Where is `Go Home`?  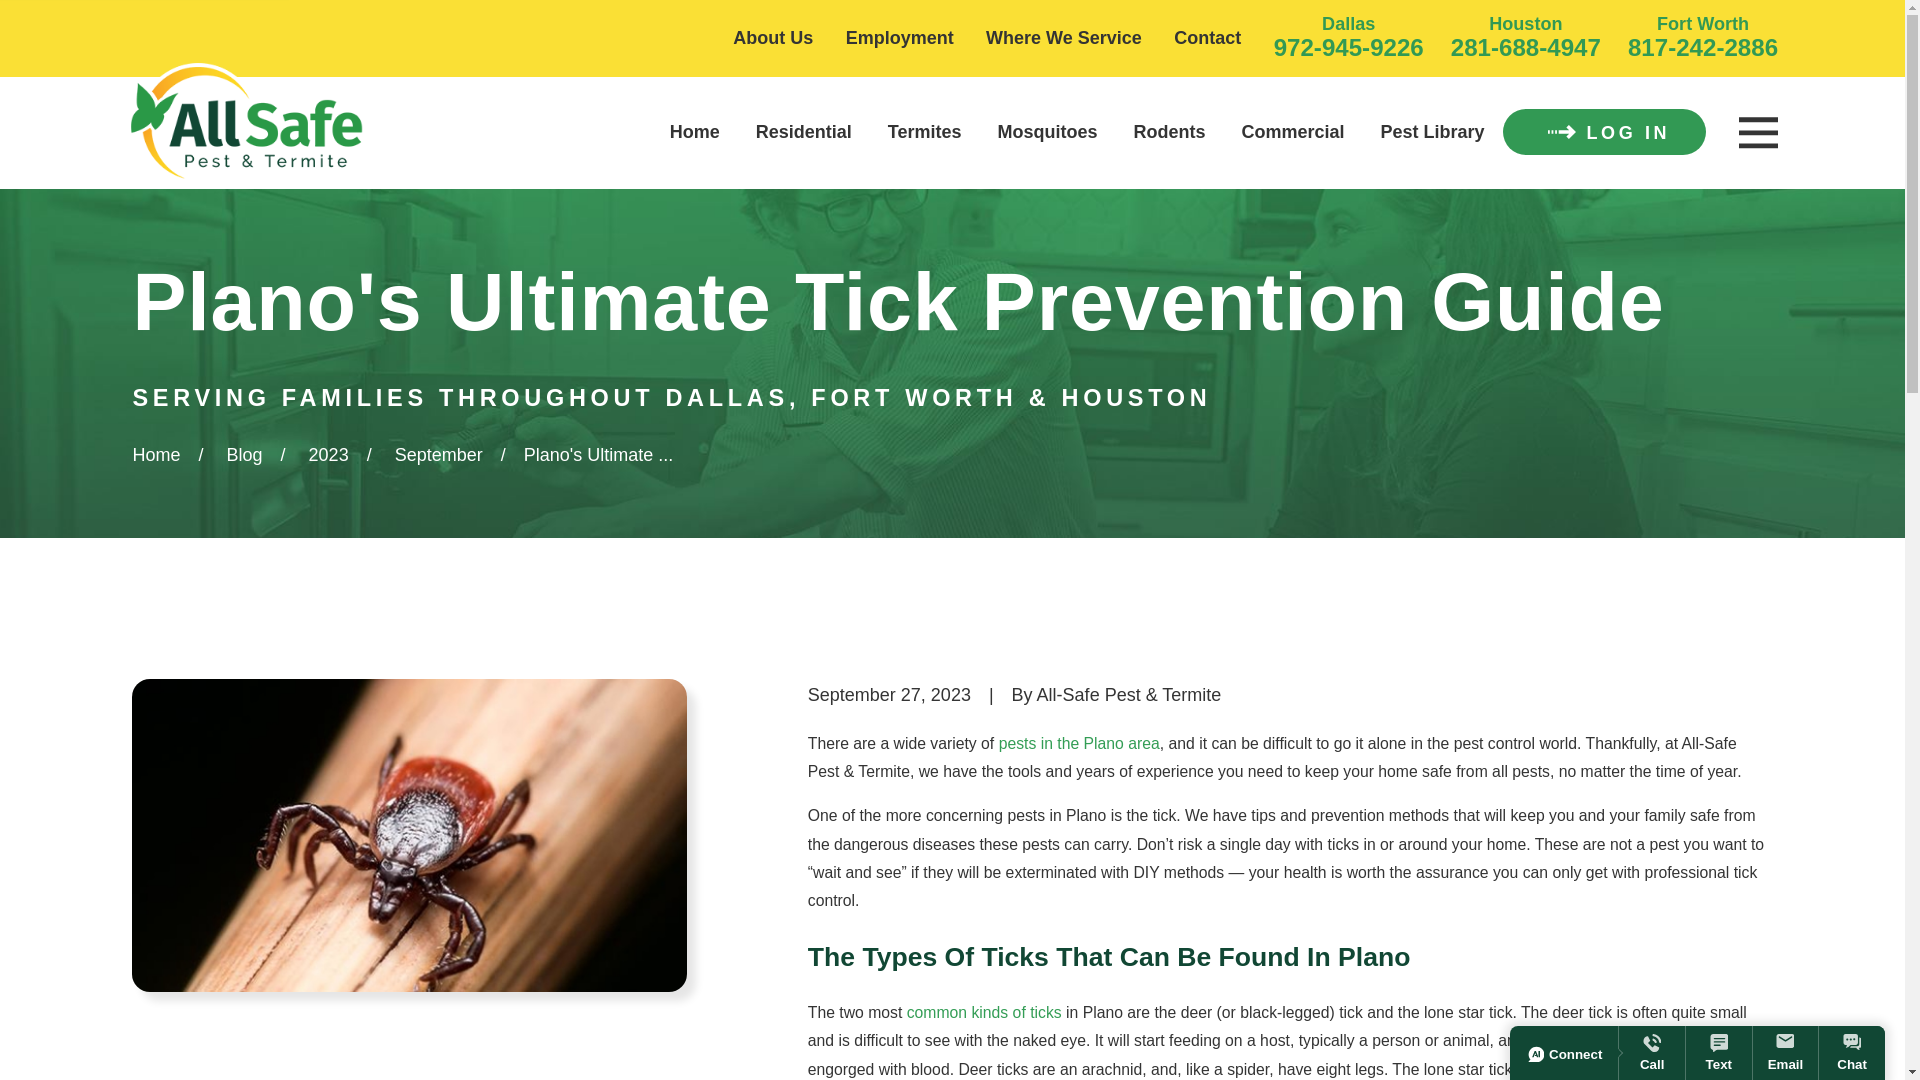 Go Home is located at coordinates (156, 454).